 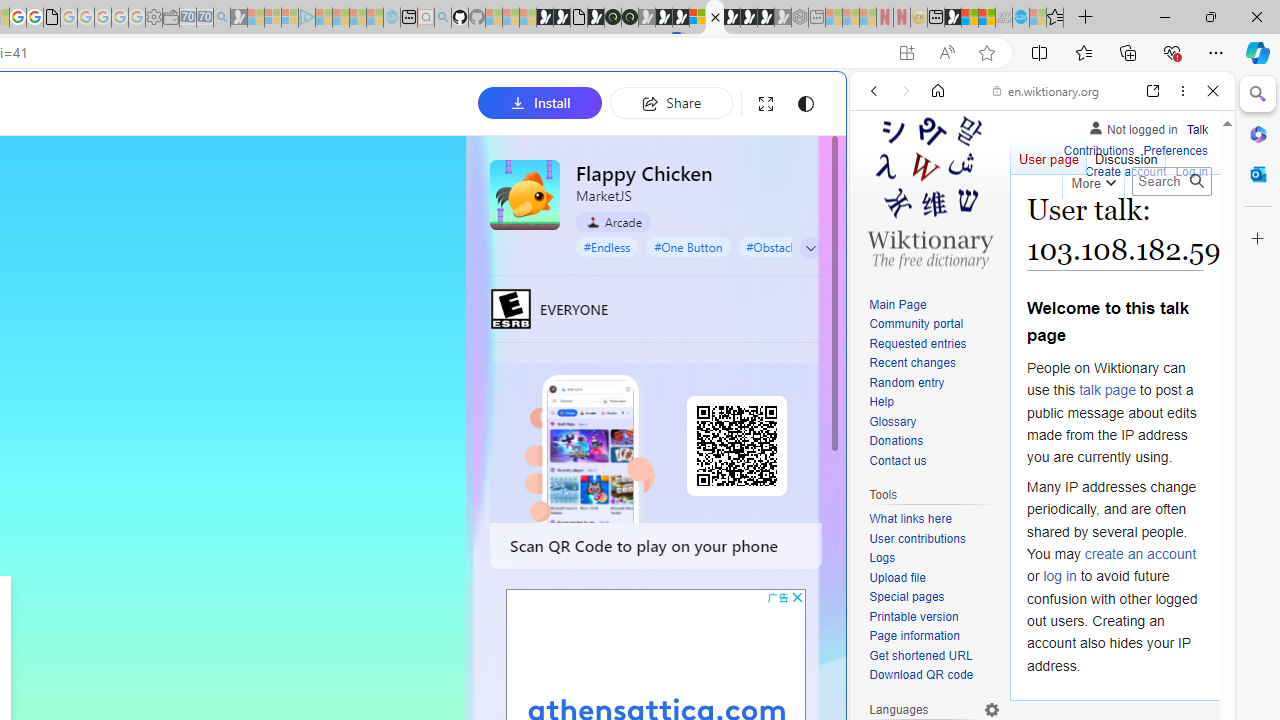 I want to click on Random entry, so click(x=906, y=382).